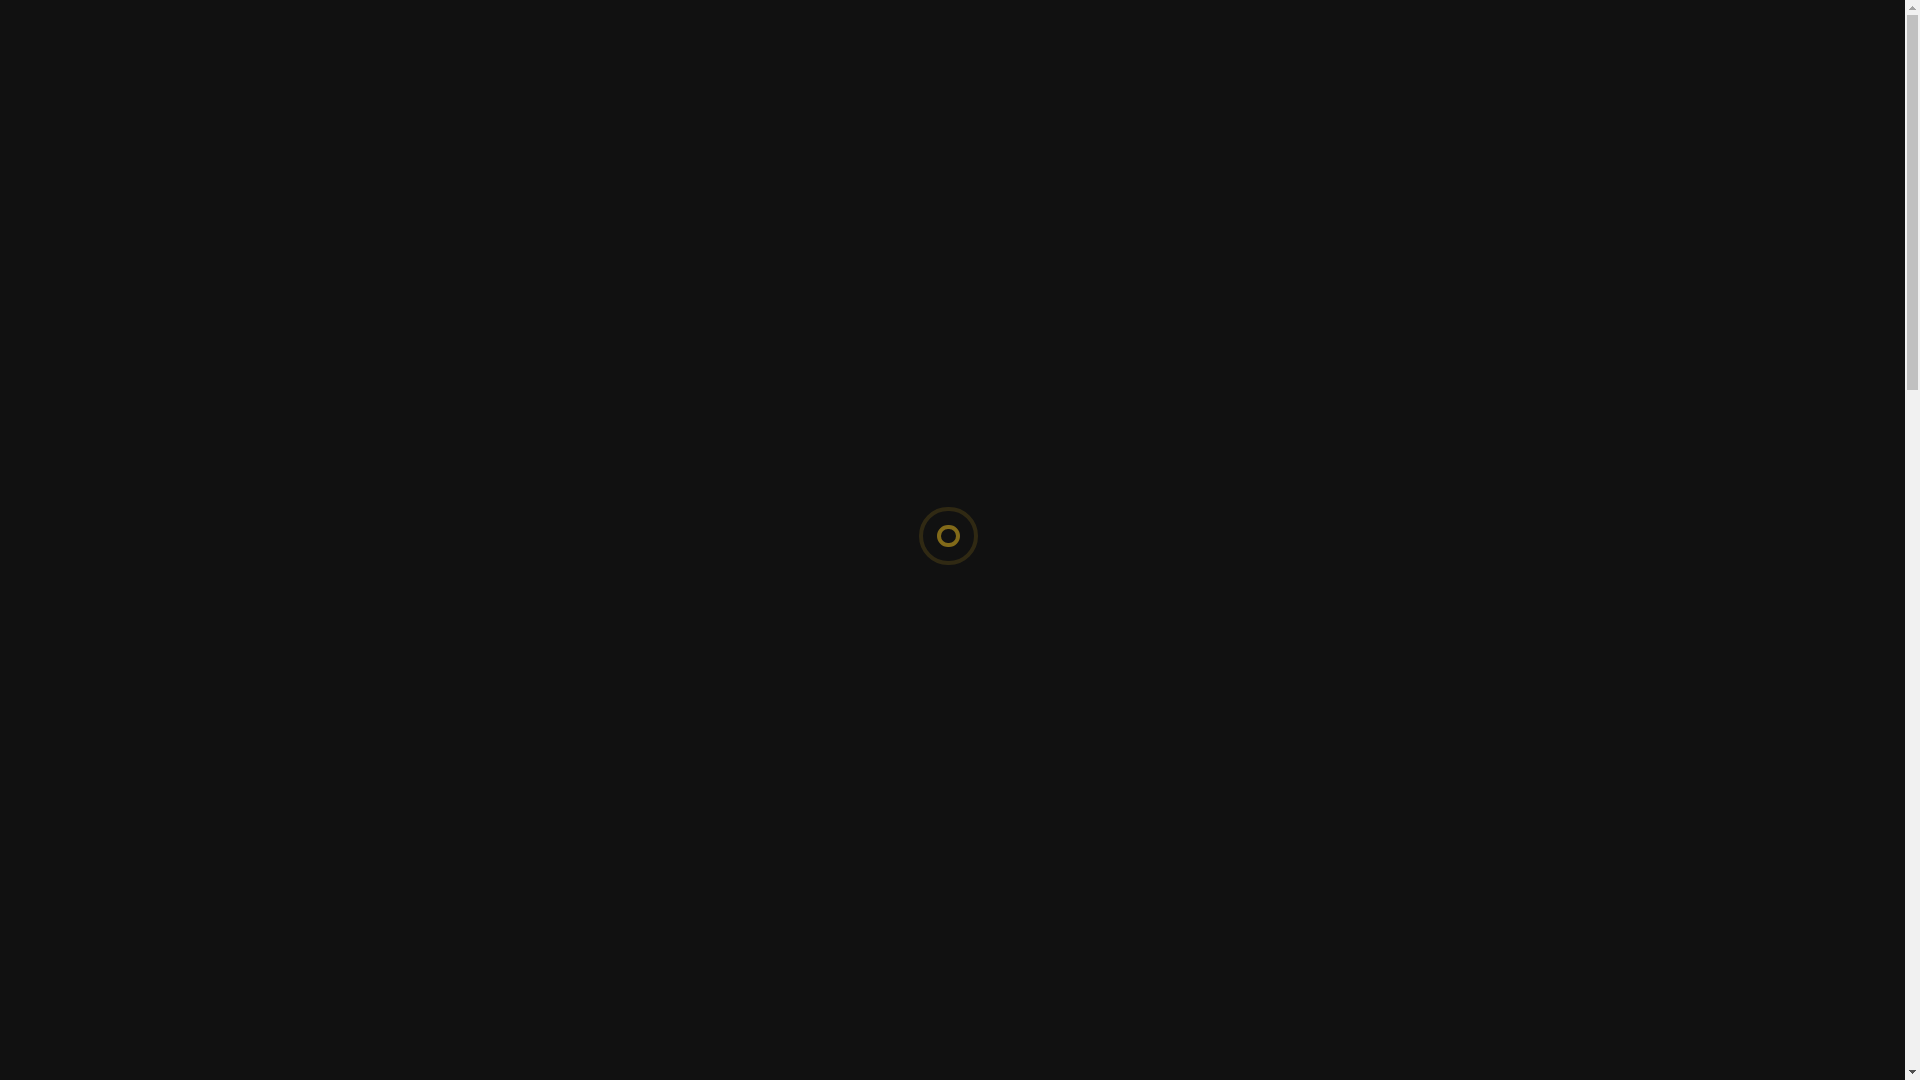 The height and width of the screenshot is (1080, 1920). I want to click on Contact, so click(1272, 98).